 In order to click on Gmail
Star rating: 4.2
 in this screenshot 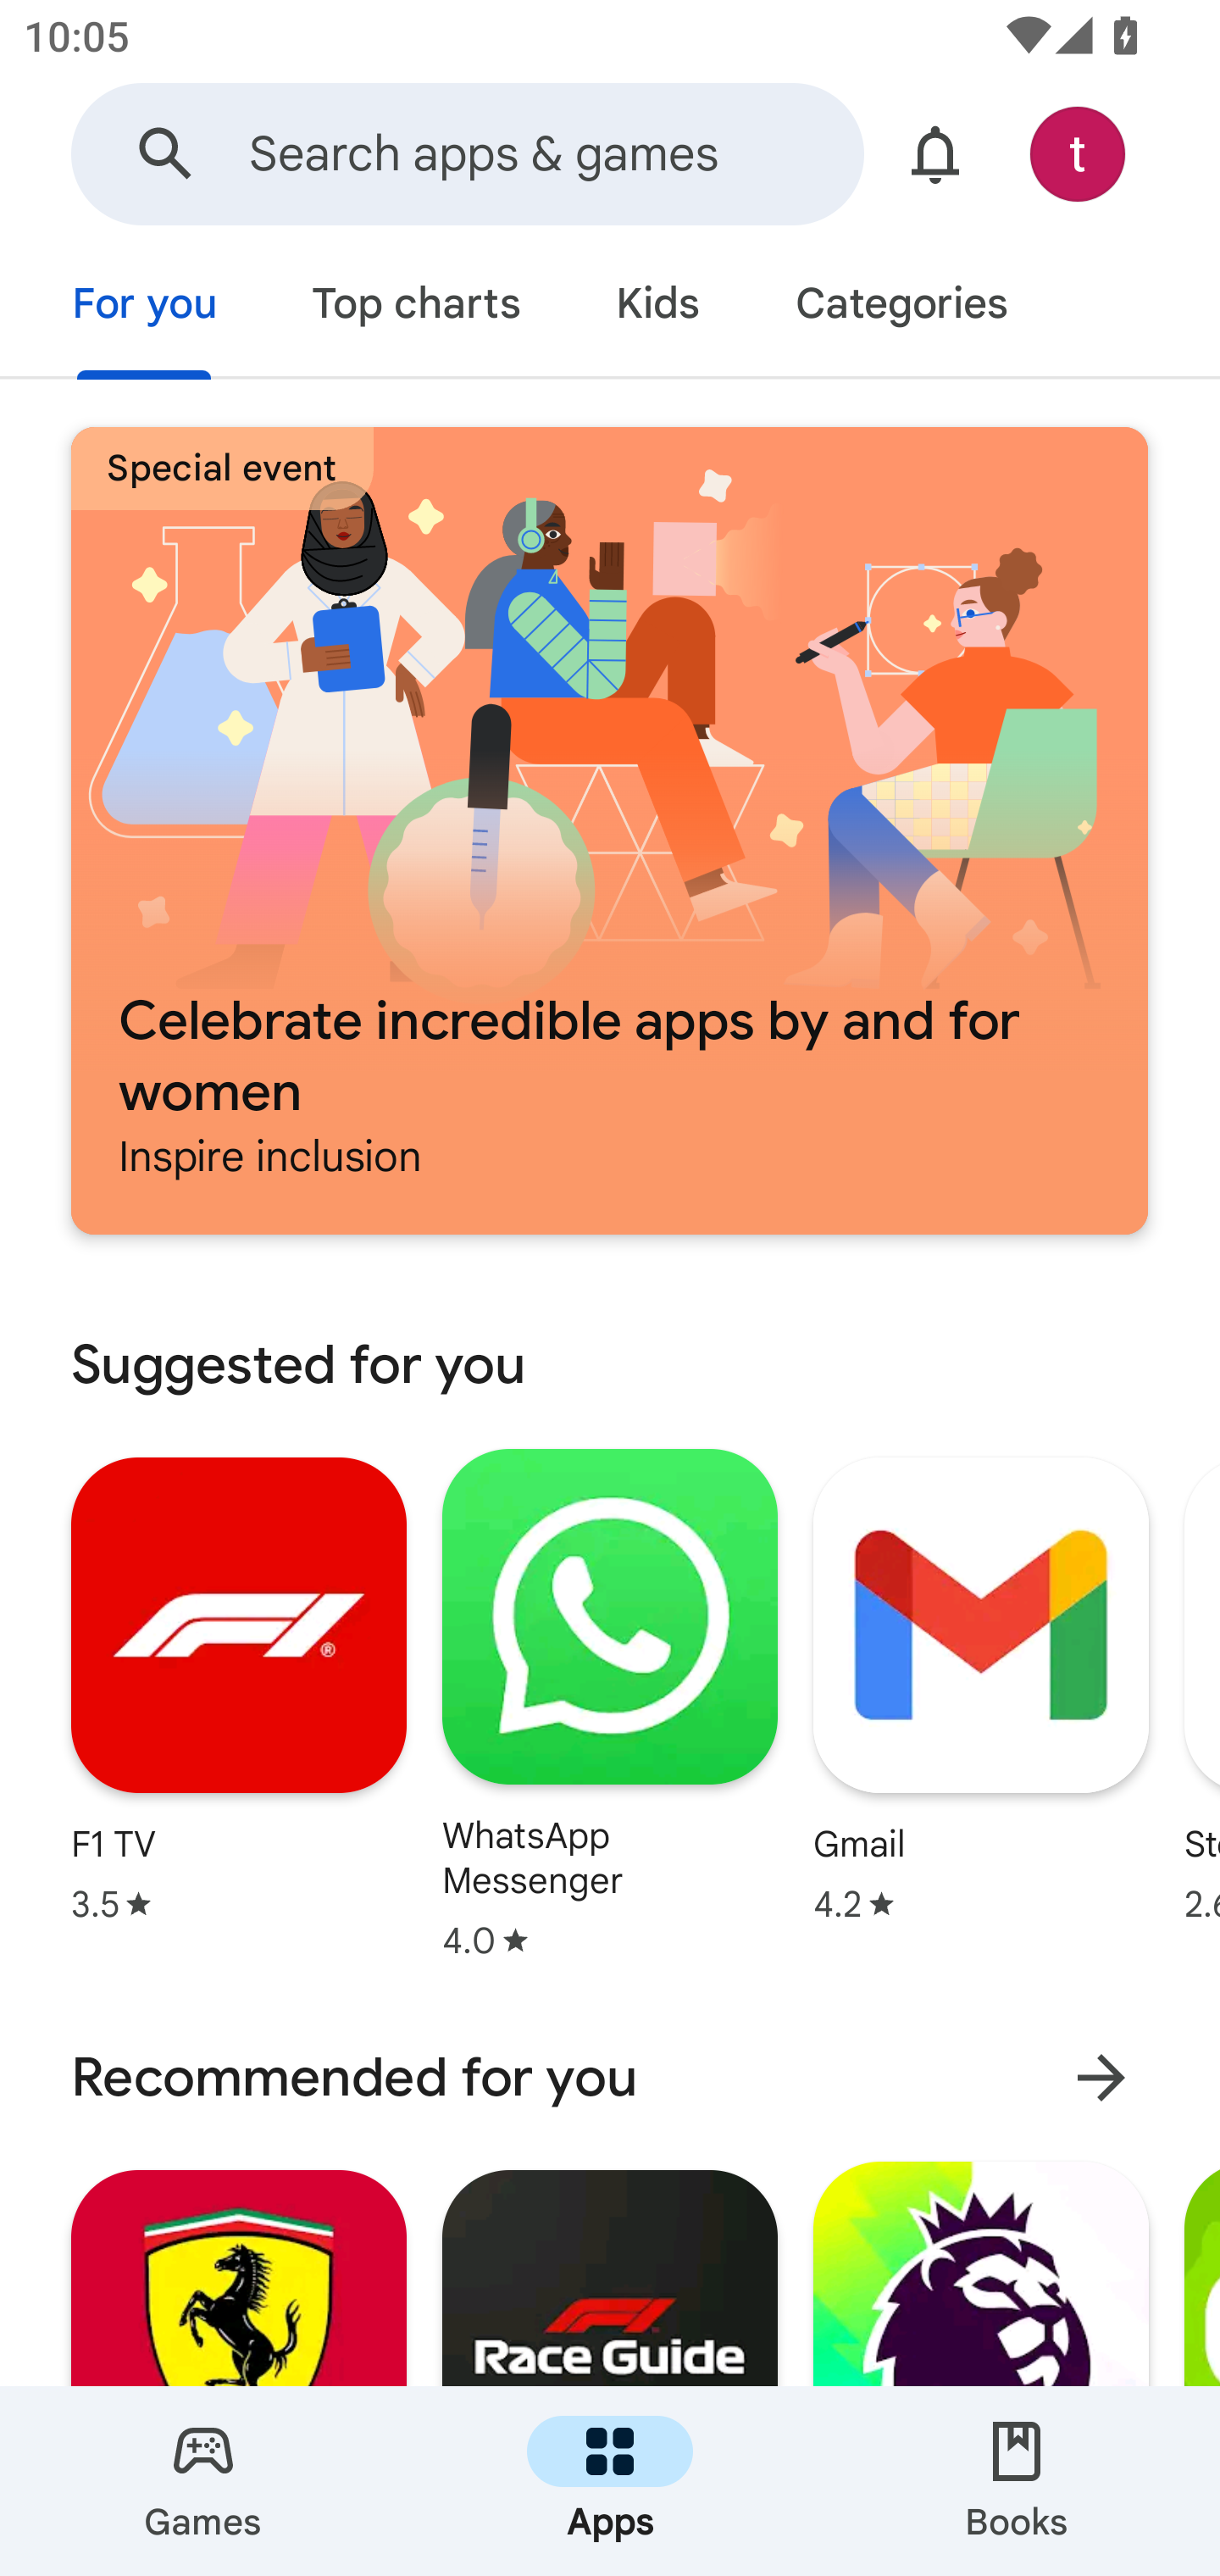, I will do `click(980, 1690)`.